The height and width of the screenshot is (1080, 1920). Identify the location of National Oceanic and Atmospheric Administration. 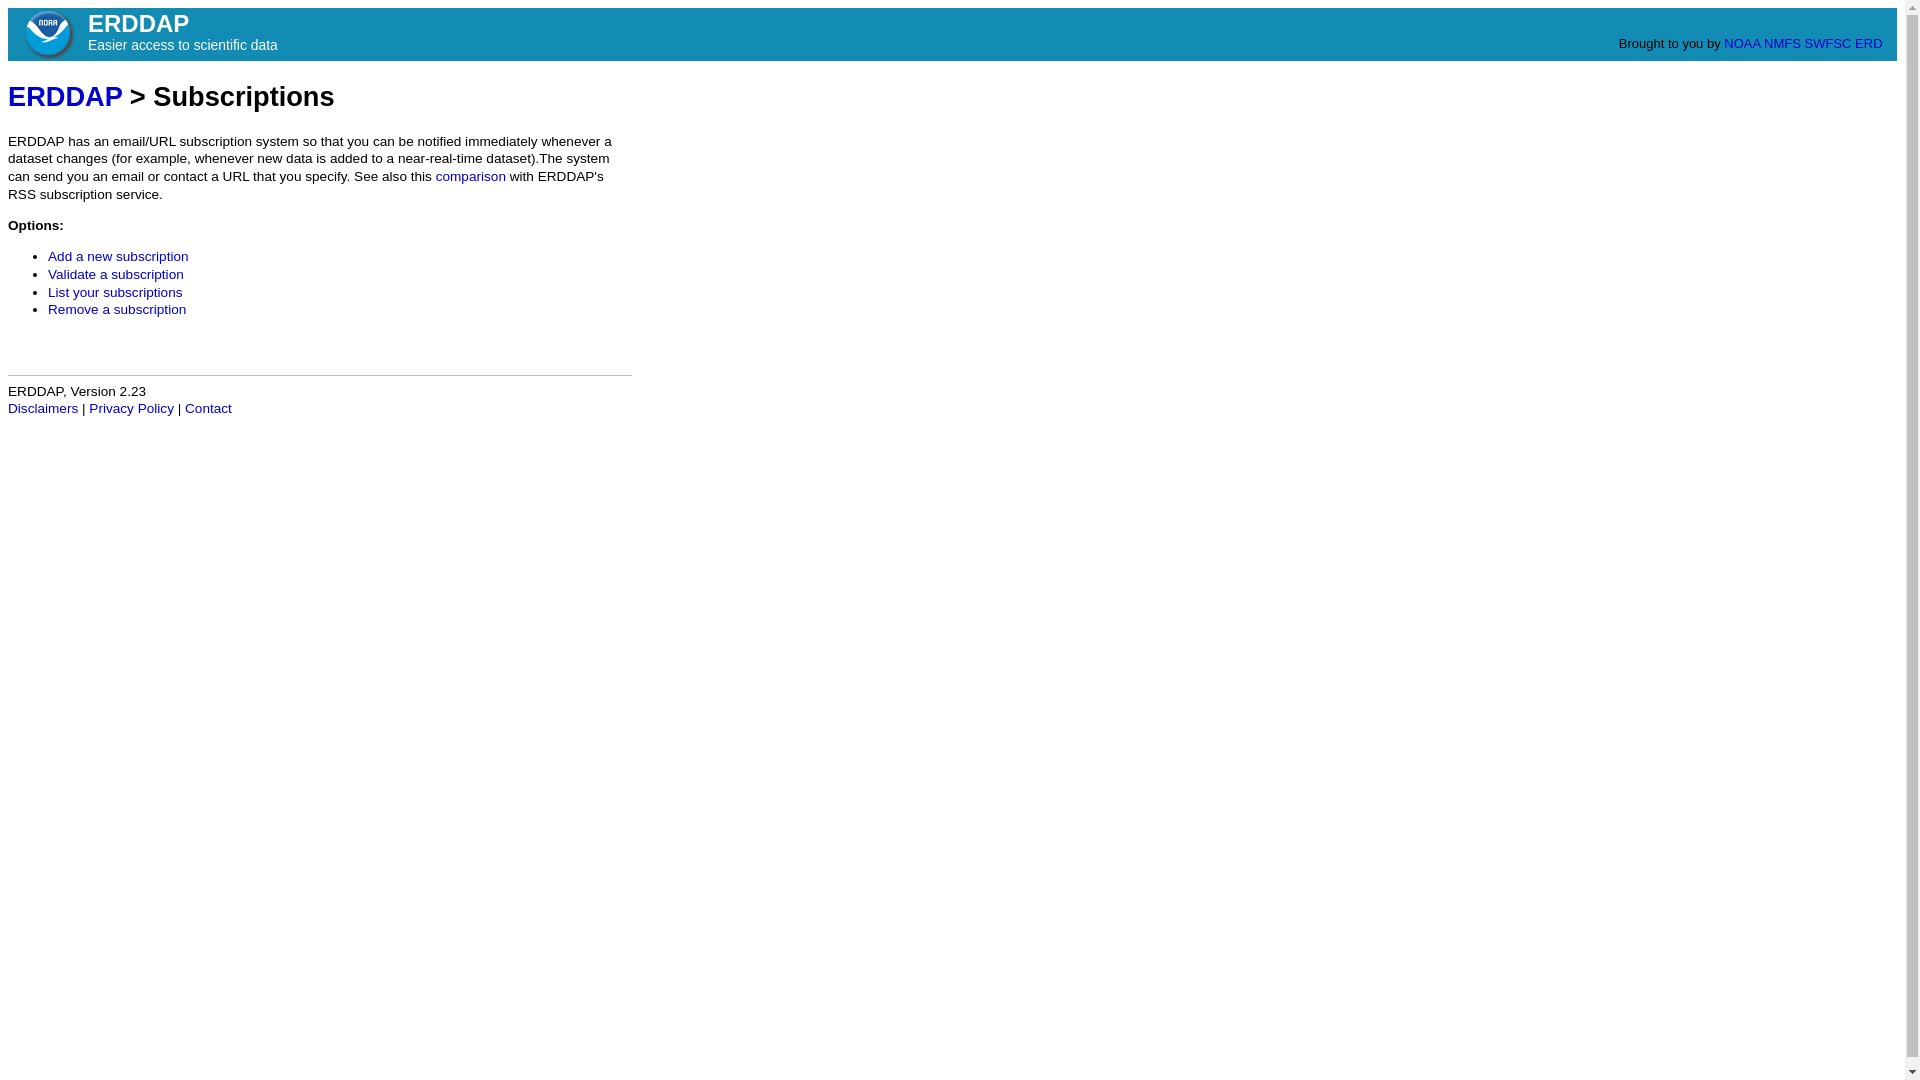
(48, 34).